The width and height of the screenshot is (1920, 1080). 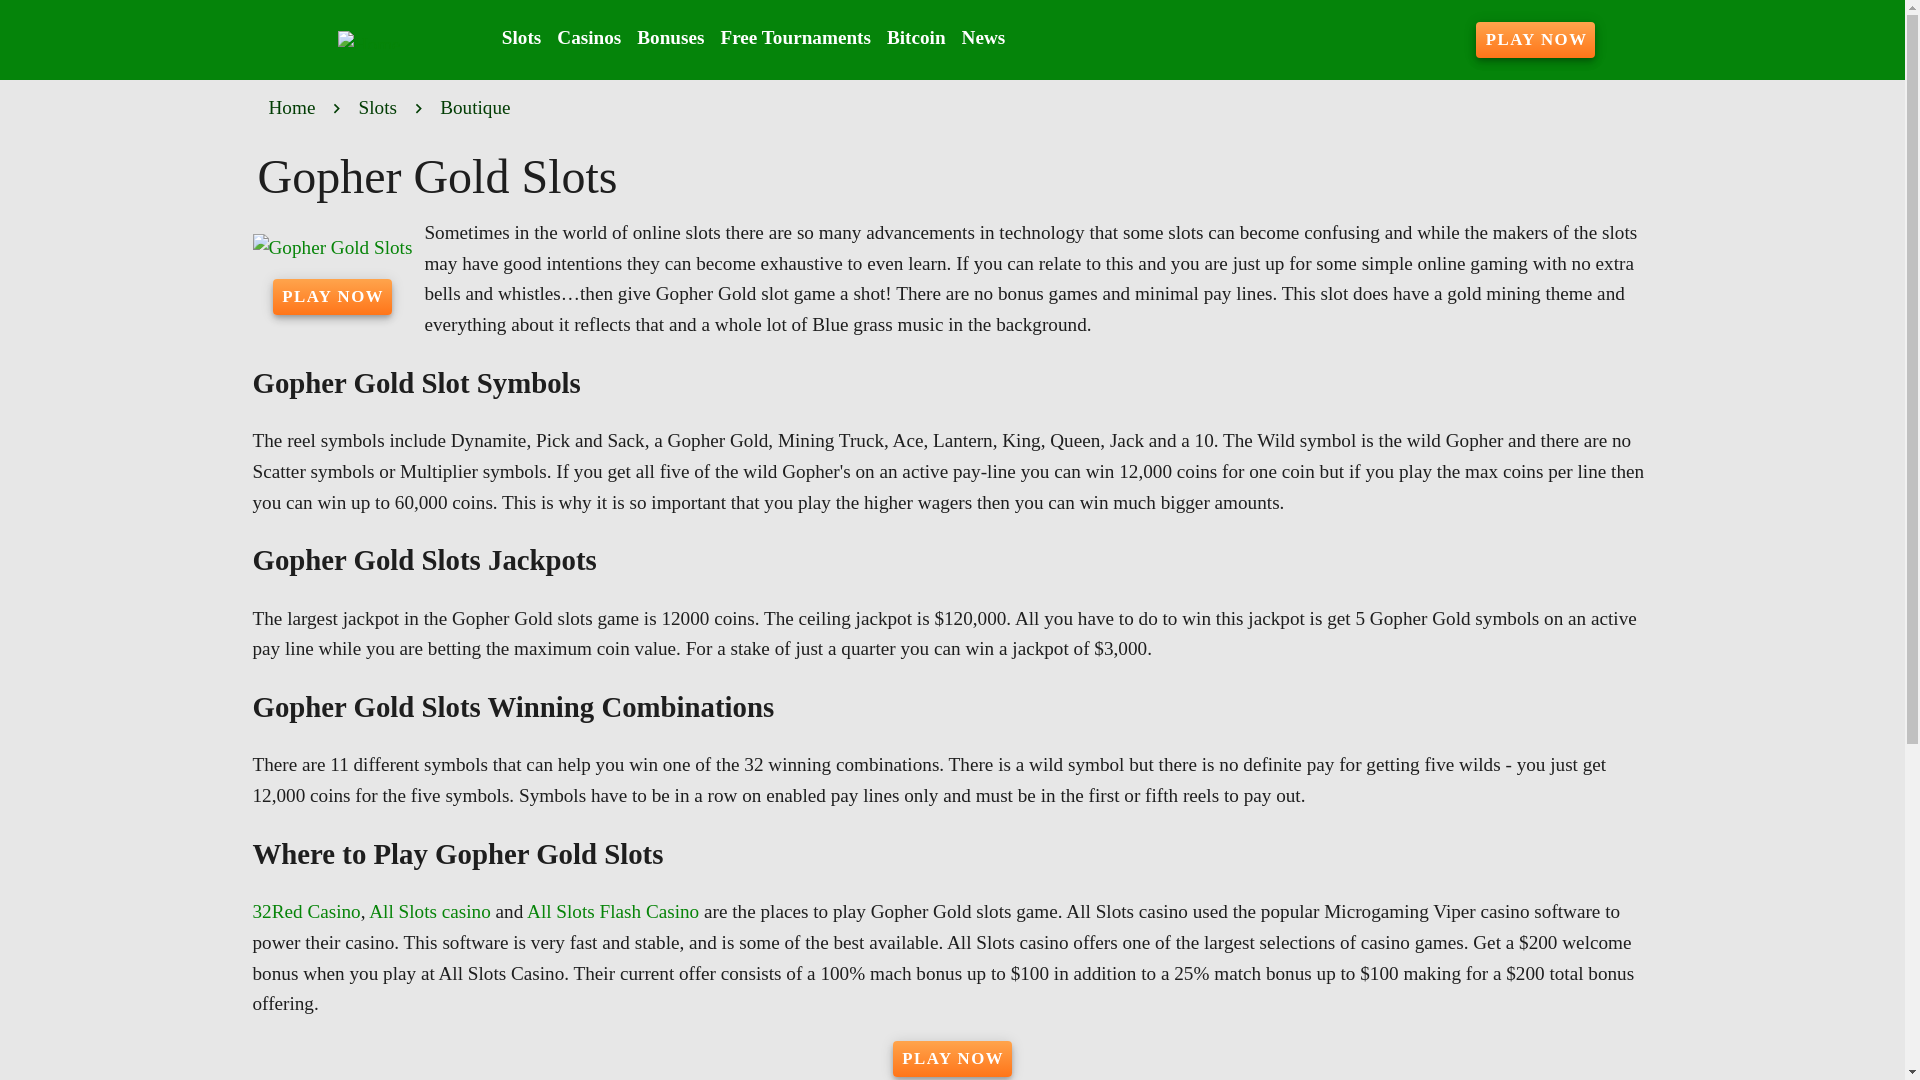 I want to click on Slots, so click(x=378, y=108).